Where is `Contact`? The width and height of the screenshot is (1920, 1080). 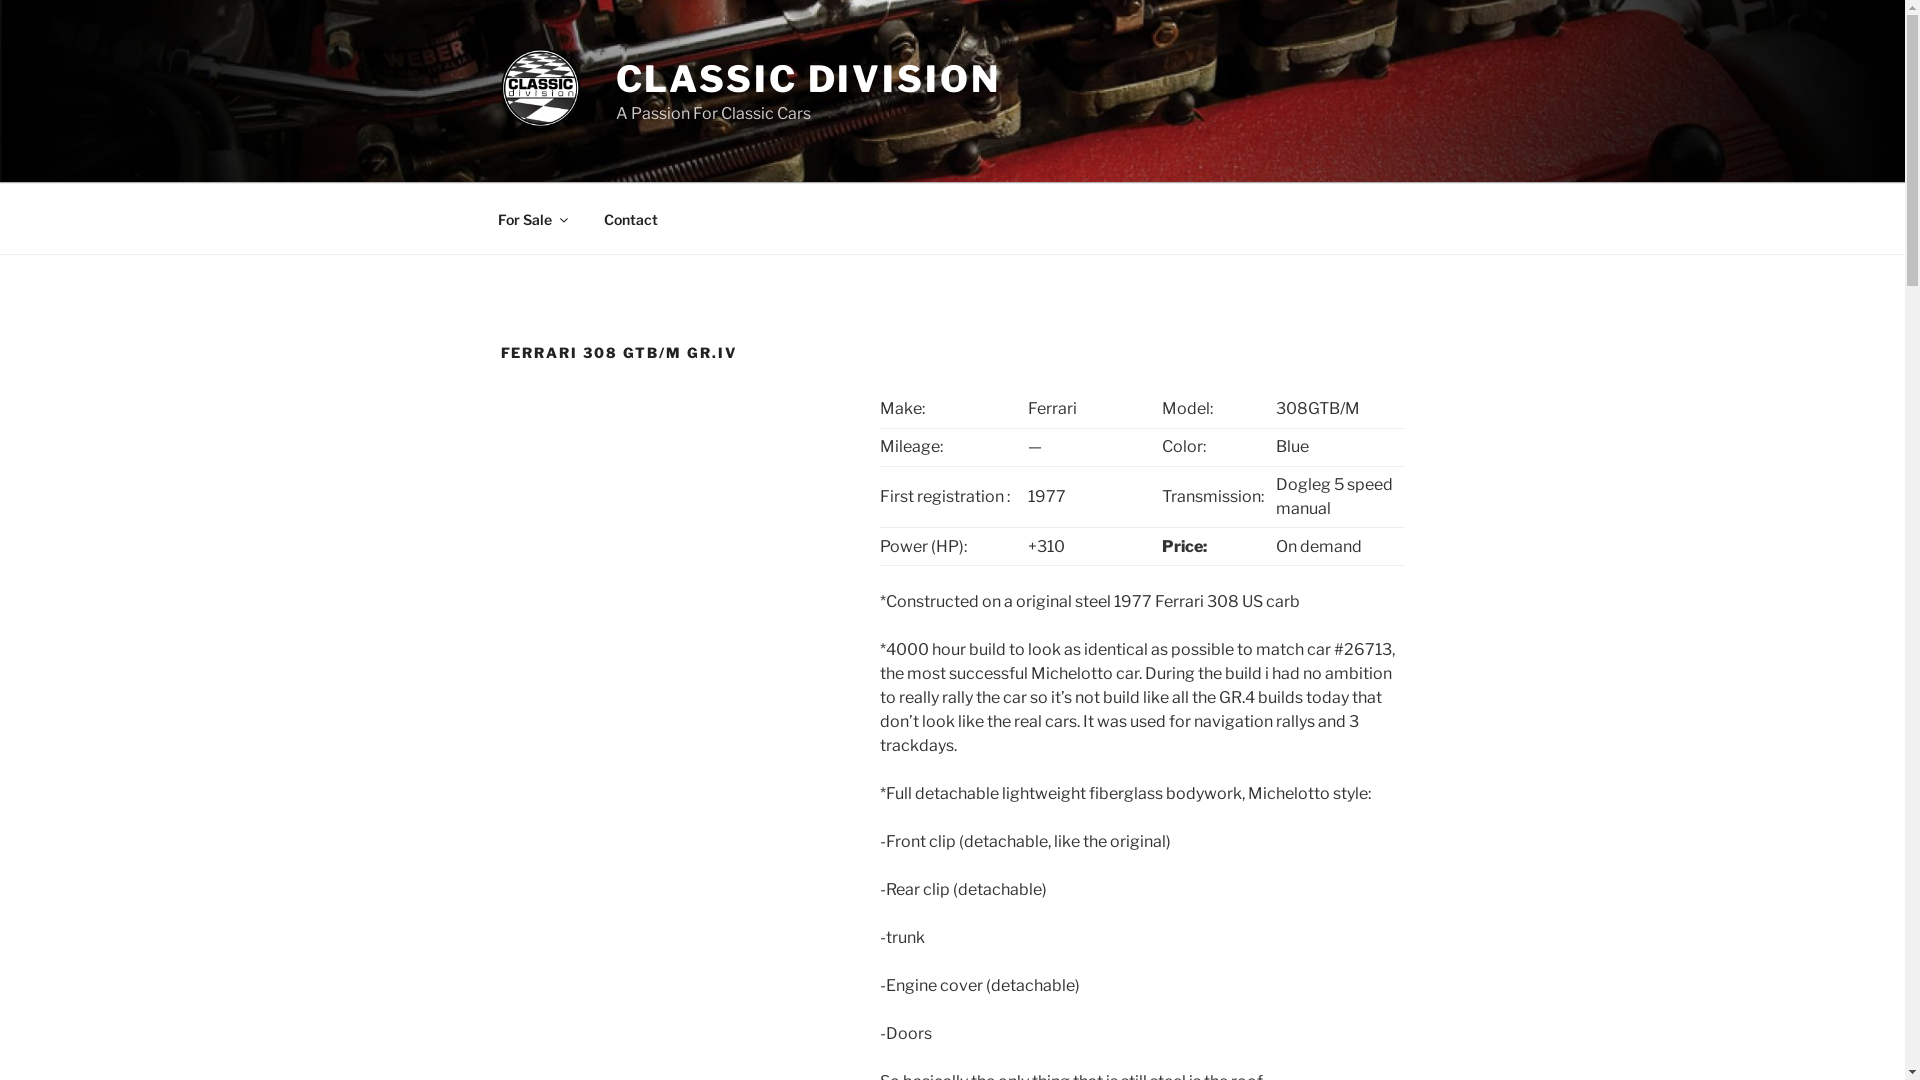 Contact is located at coordinates (630, 218).